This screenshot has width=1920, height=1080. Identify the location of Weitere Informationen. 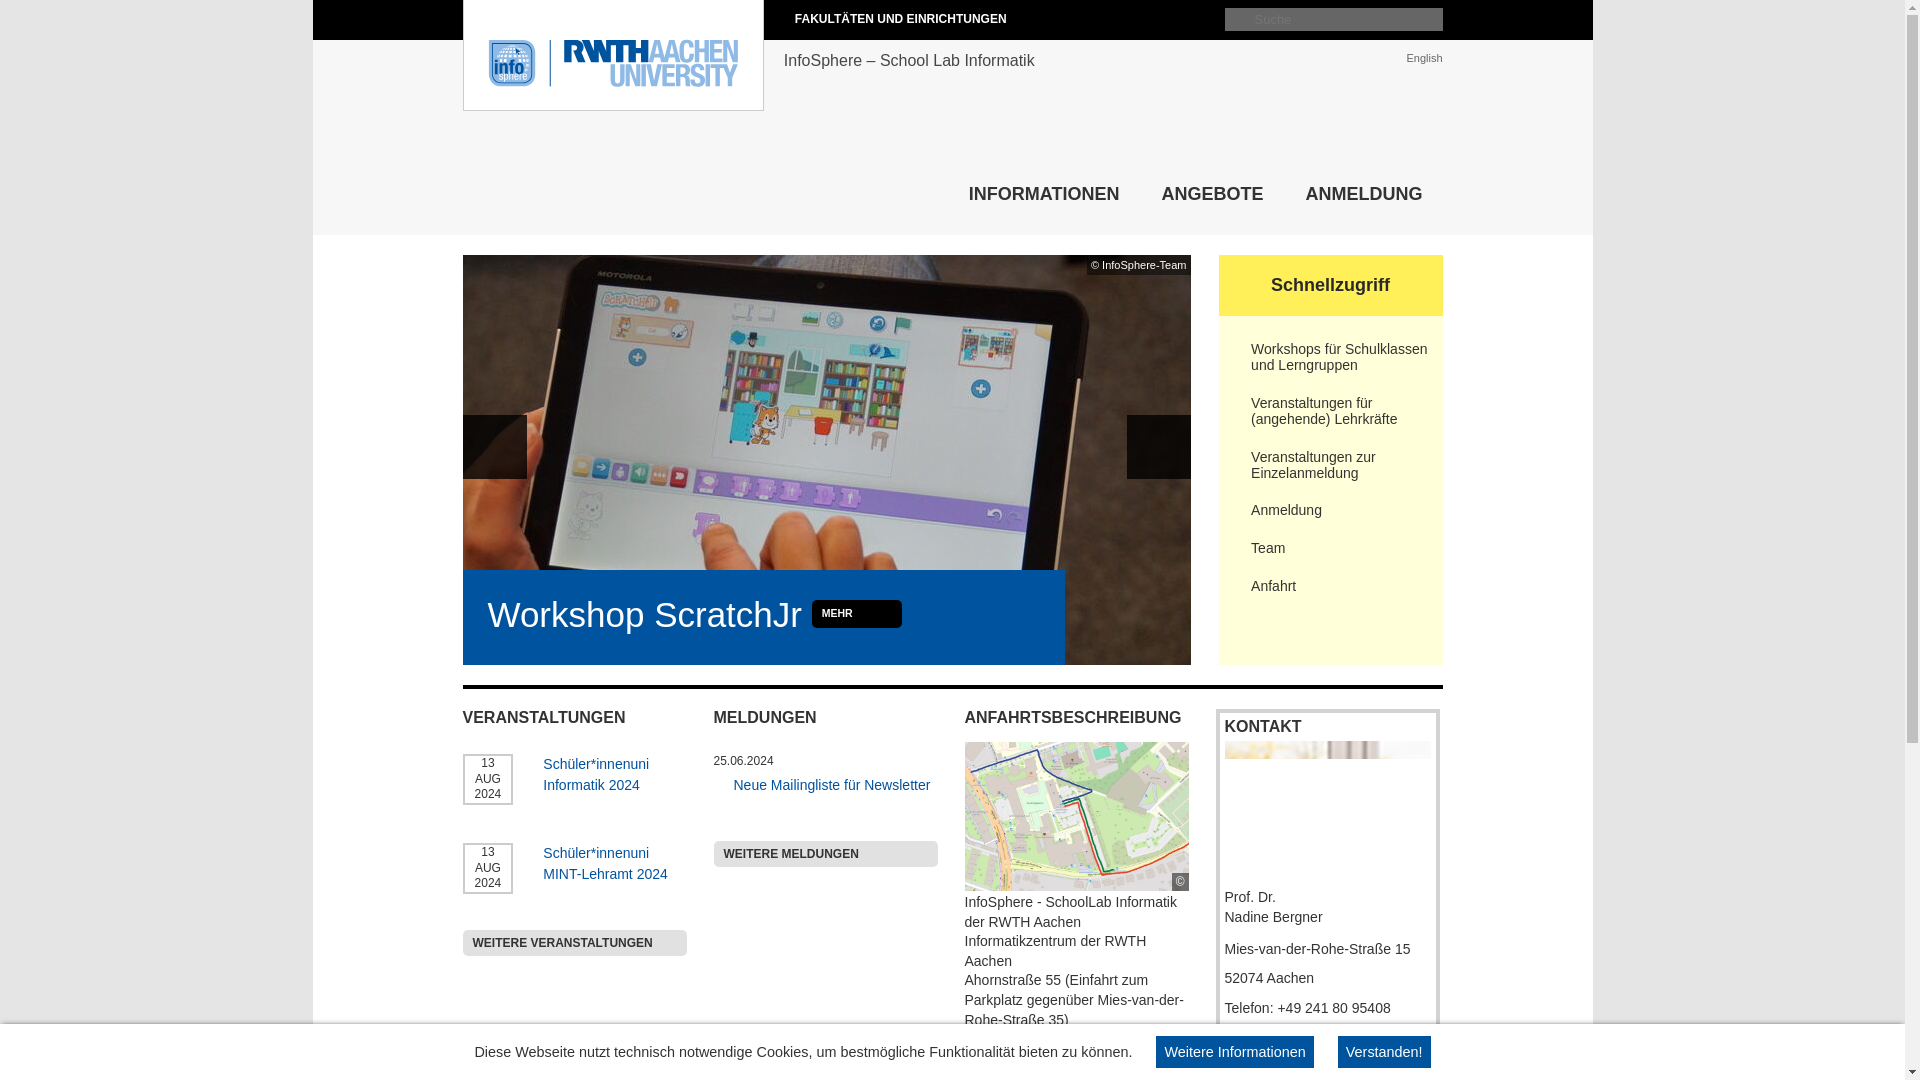
(1234, 1052).